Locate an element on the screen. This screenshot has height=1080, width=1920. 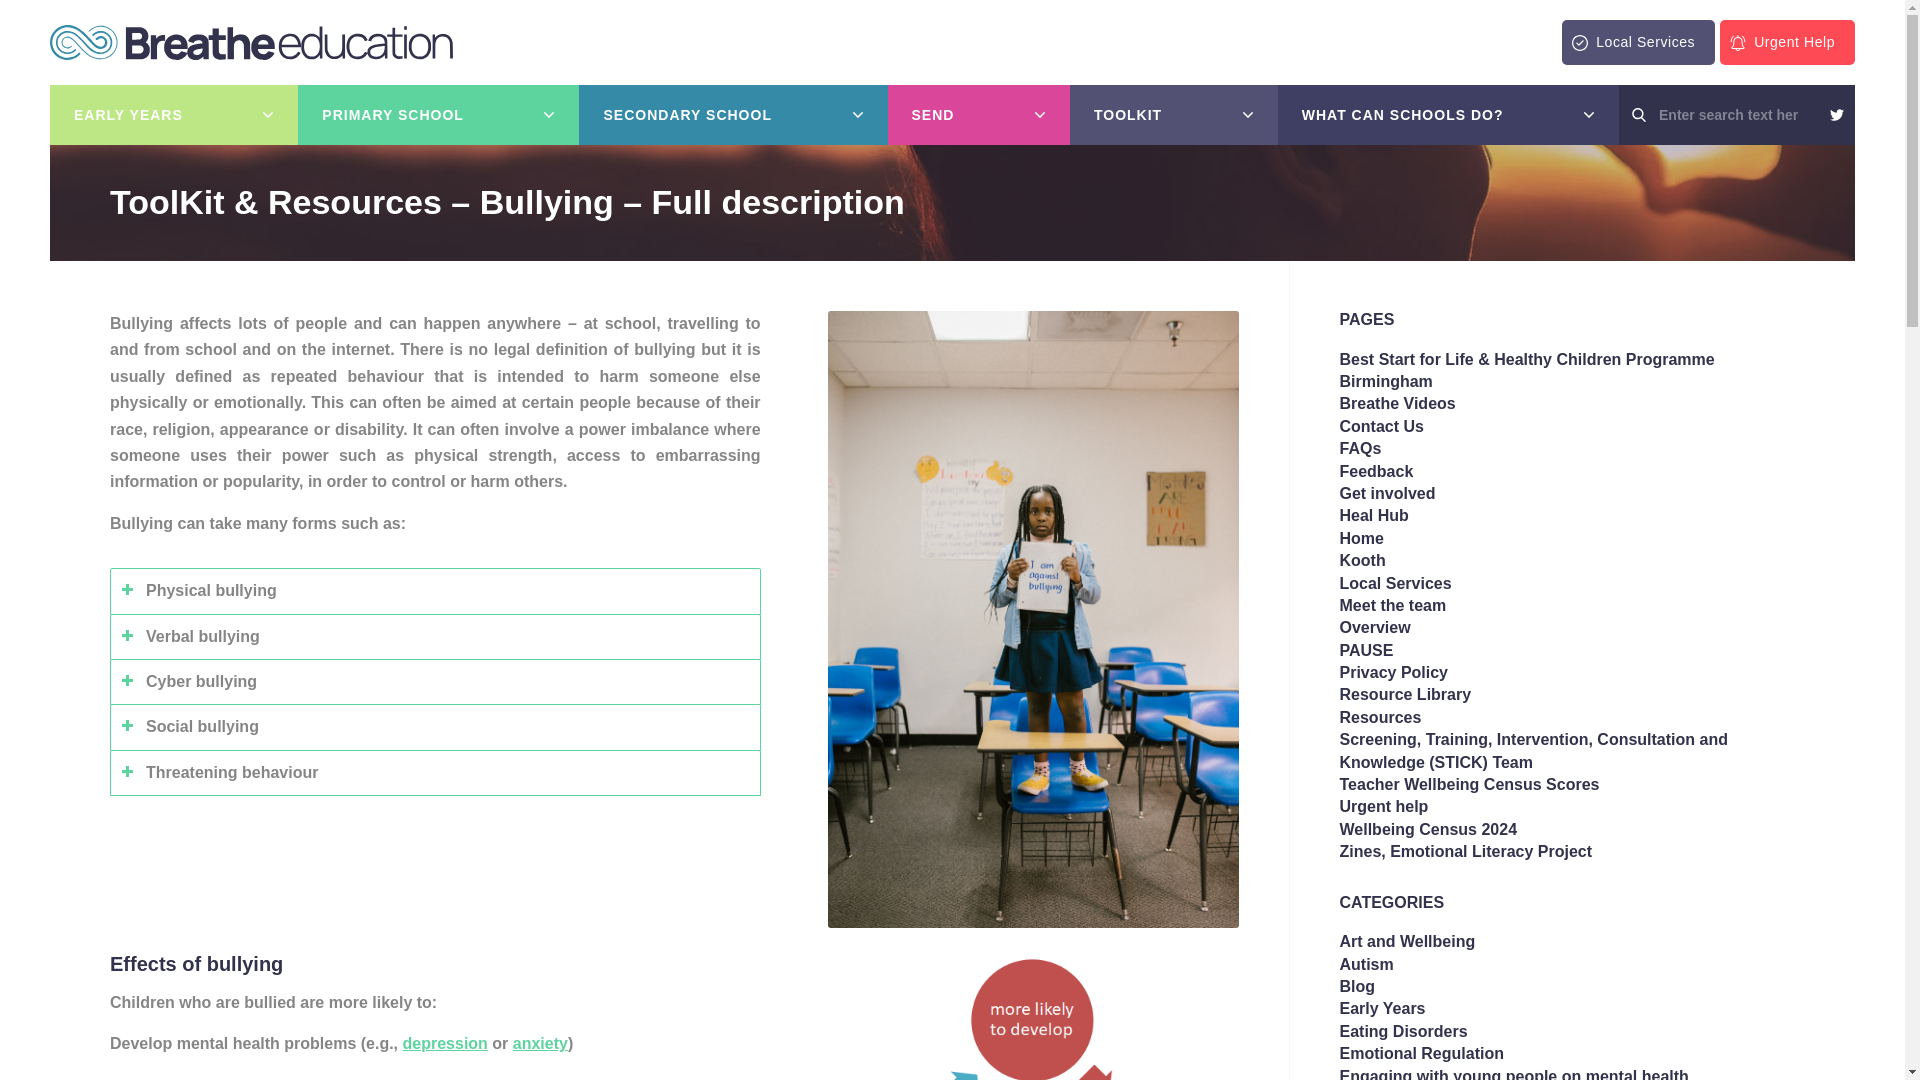
bullying cycle is located at coordinates (1032, 1016).